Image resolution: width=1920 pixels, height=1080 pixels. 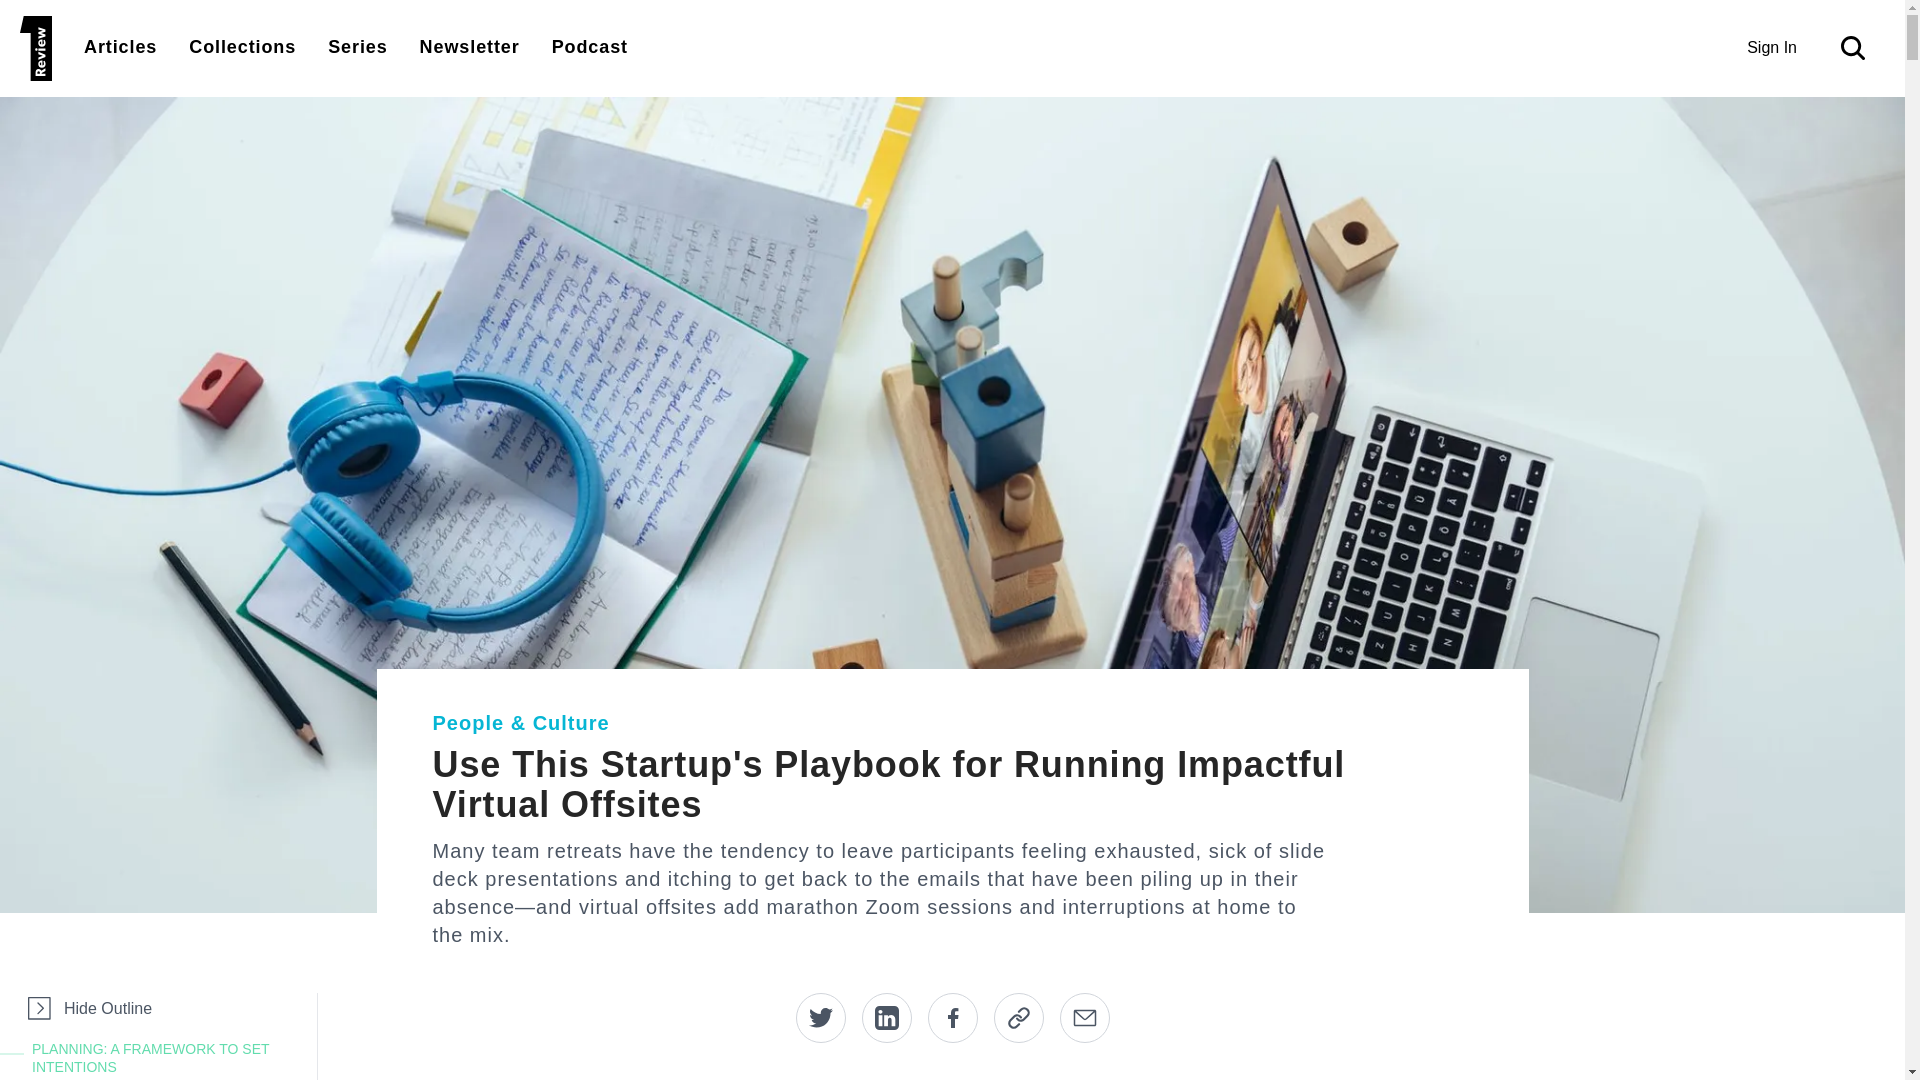 I want to click on Share on Linkedin, so click(x=887, y=1018).